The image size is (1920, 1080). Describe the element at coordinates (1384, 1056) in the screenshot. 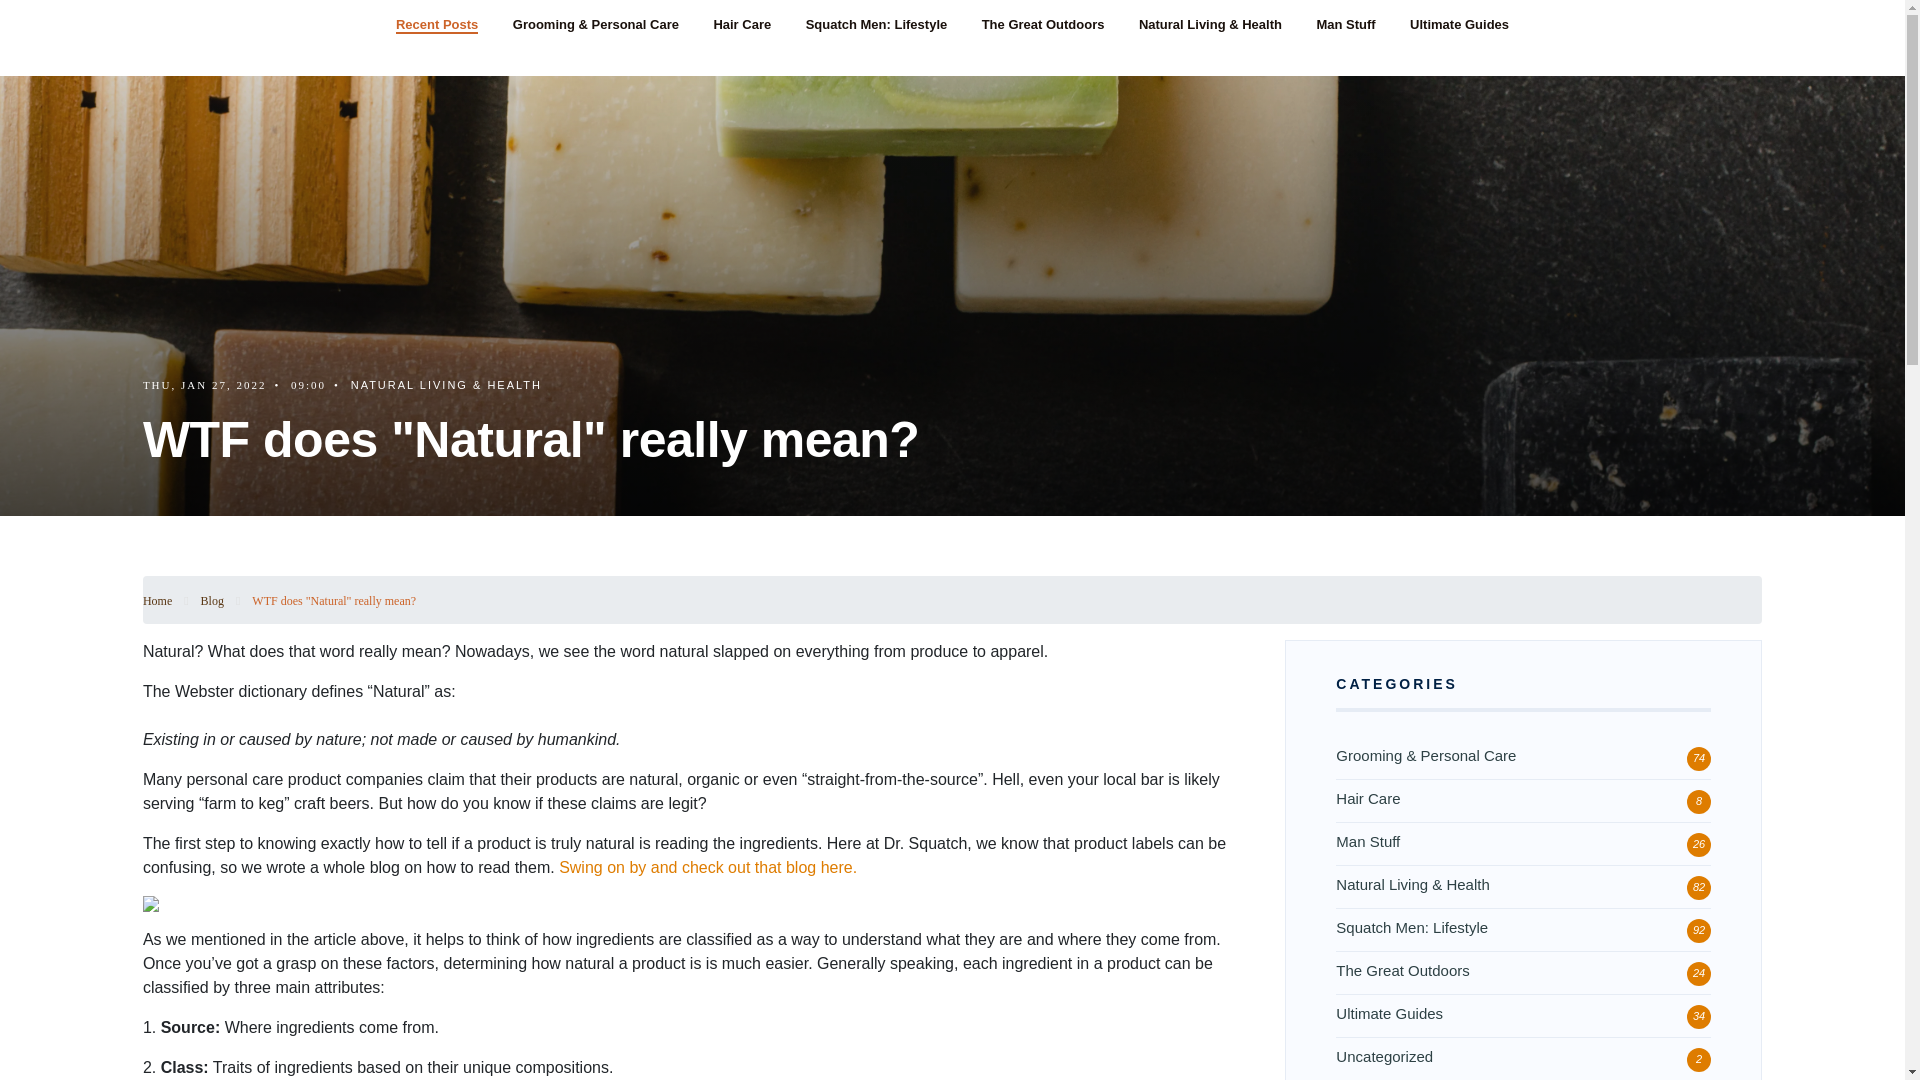

I see `Show articles tagged Uncategorized` at that location.